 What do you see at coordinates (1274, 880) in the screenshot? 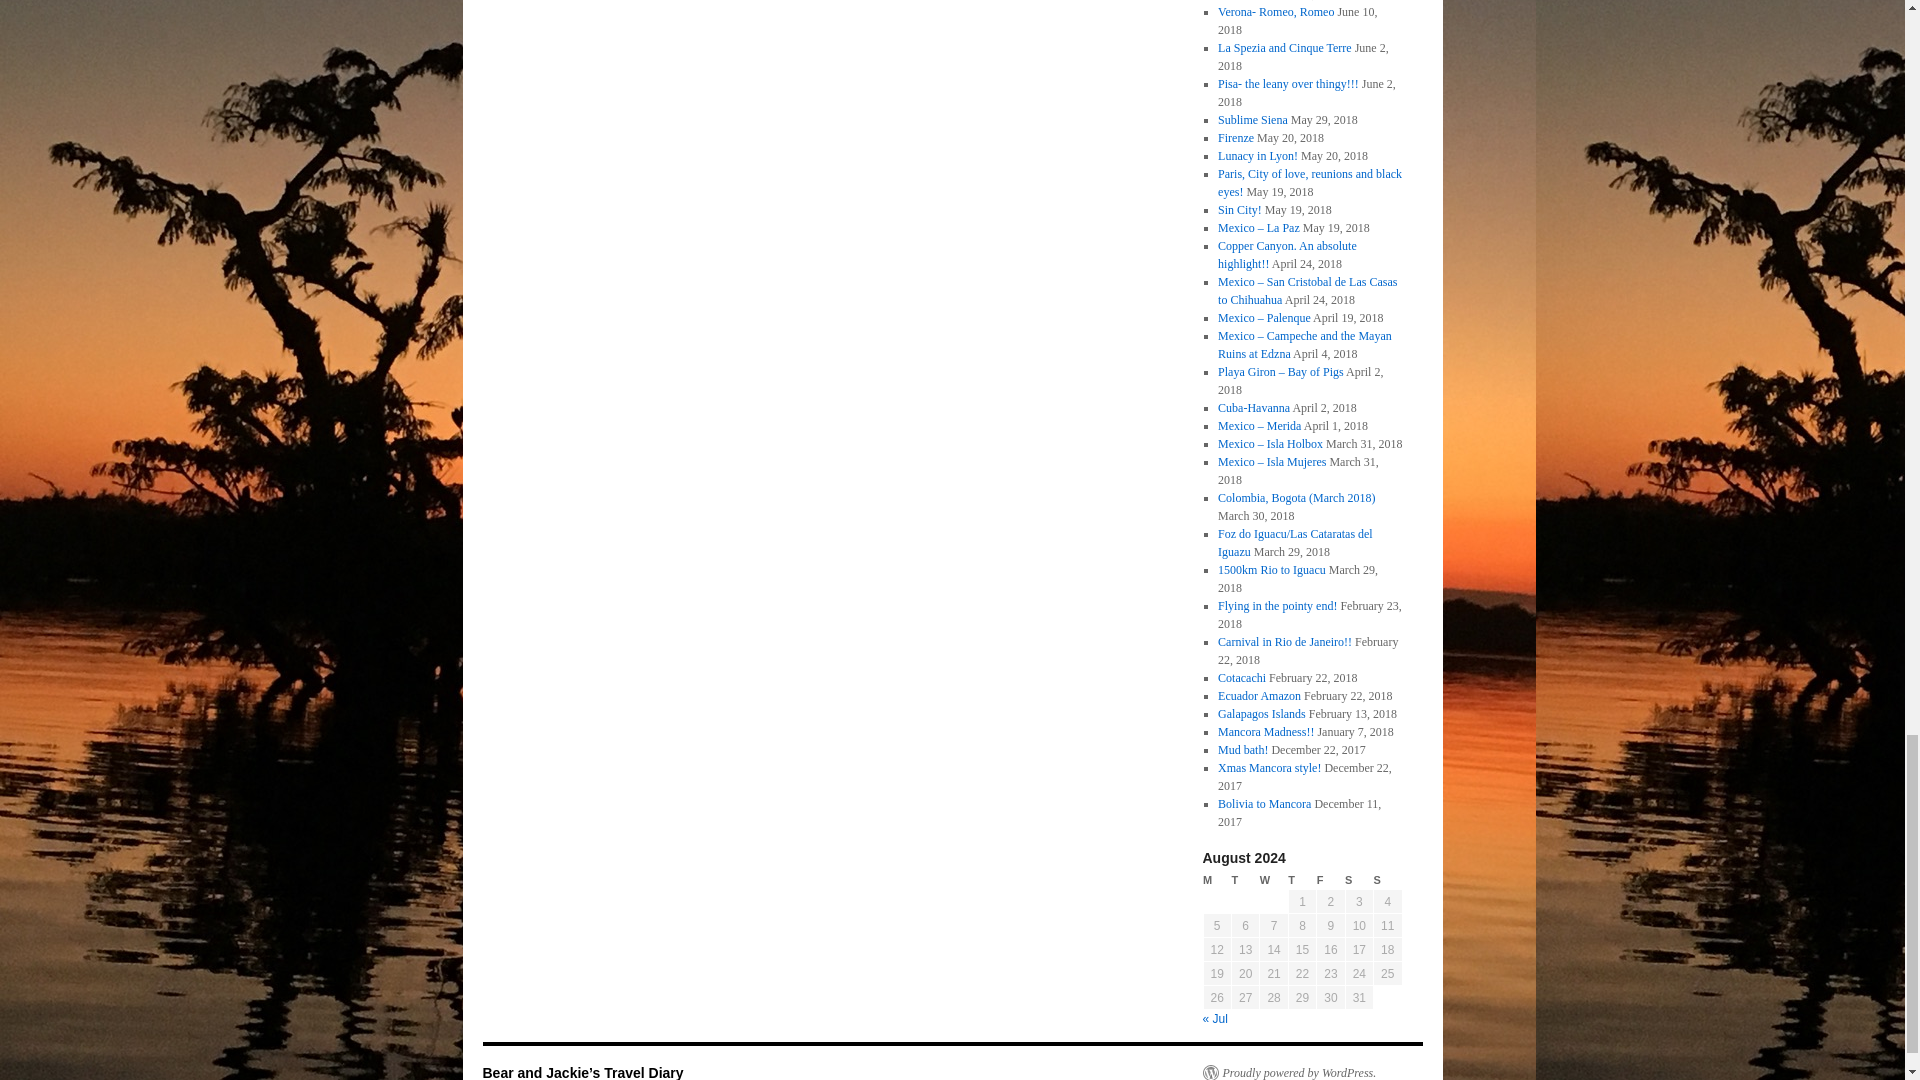
I see `Wednesday` at bounding box center [1274, 880].